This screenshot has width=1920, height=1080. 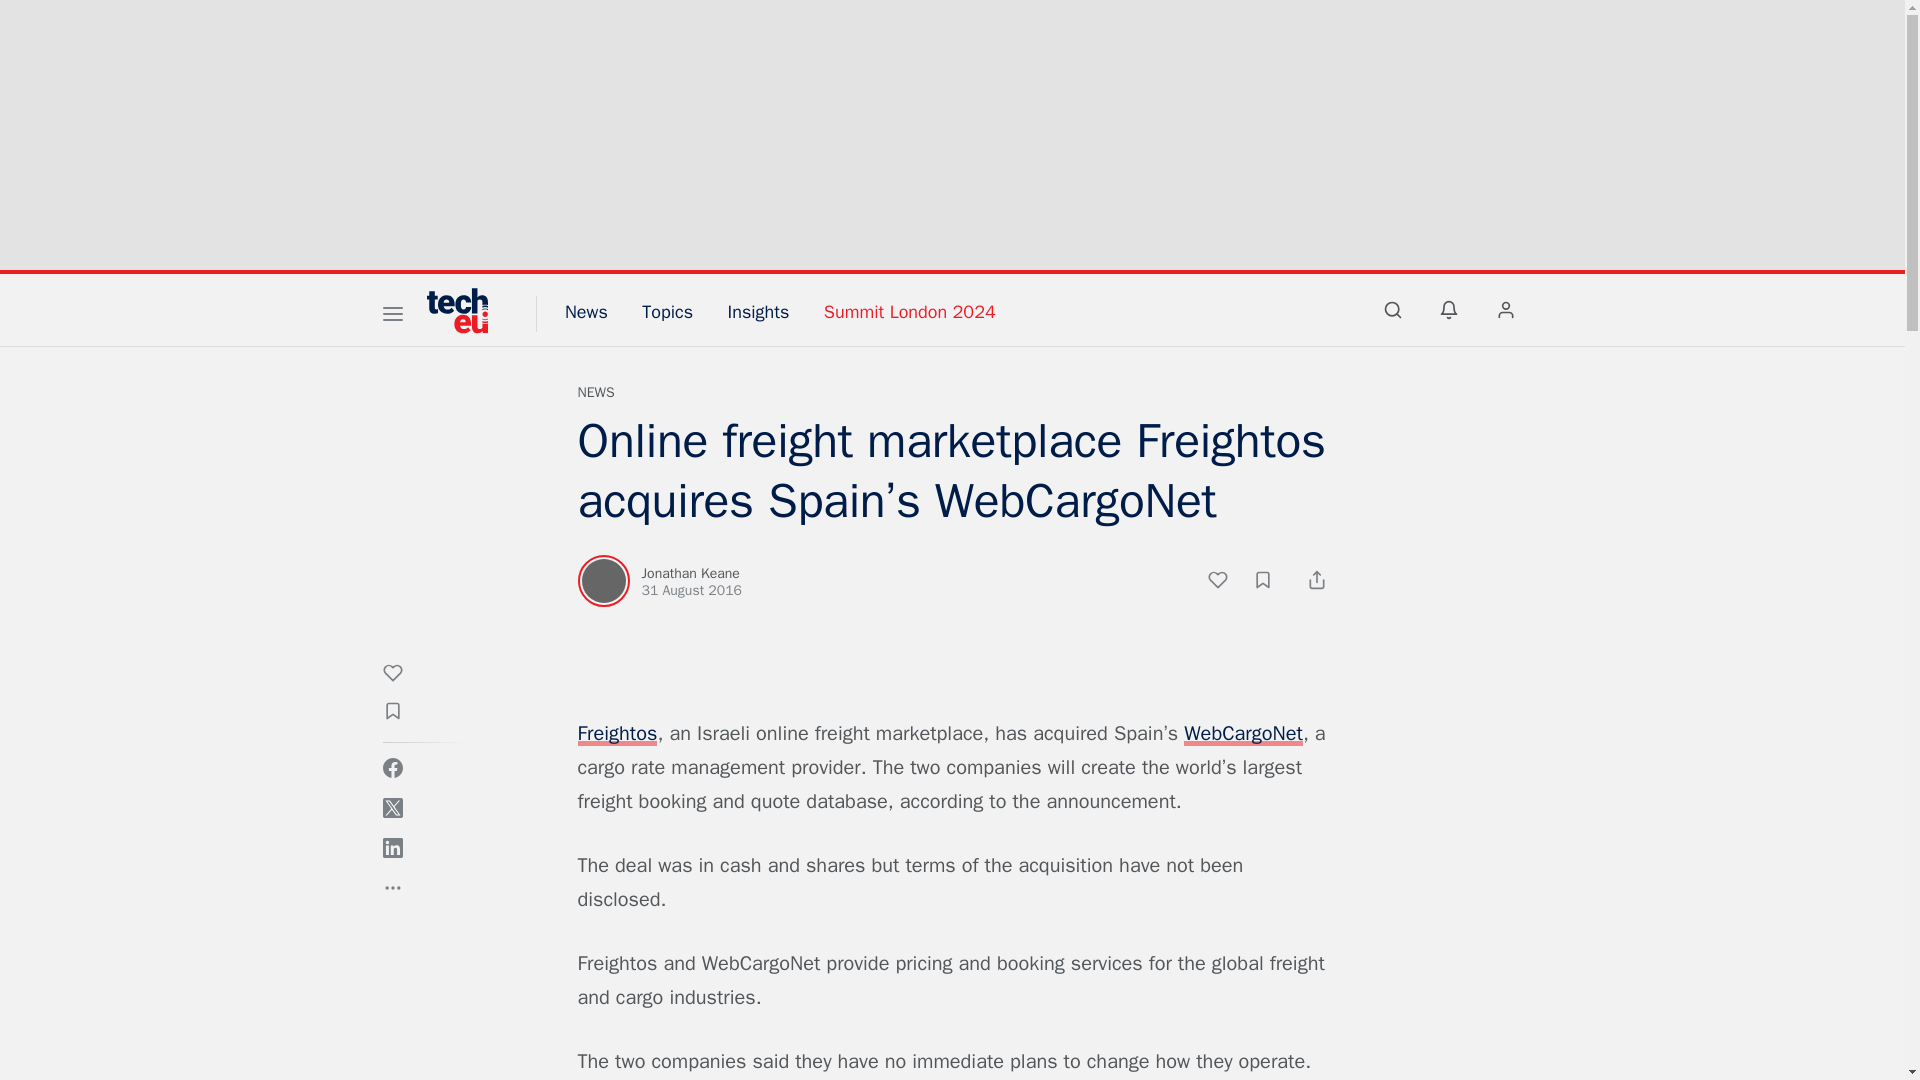 I want to click on Insights, so click(x=758, y=312).